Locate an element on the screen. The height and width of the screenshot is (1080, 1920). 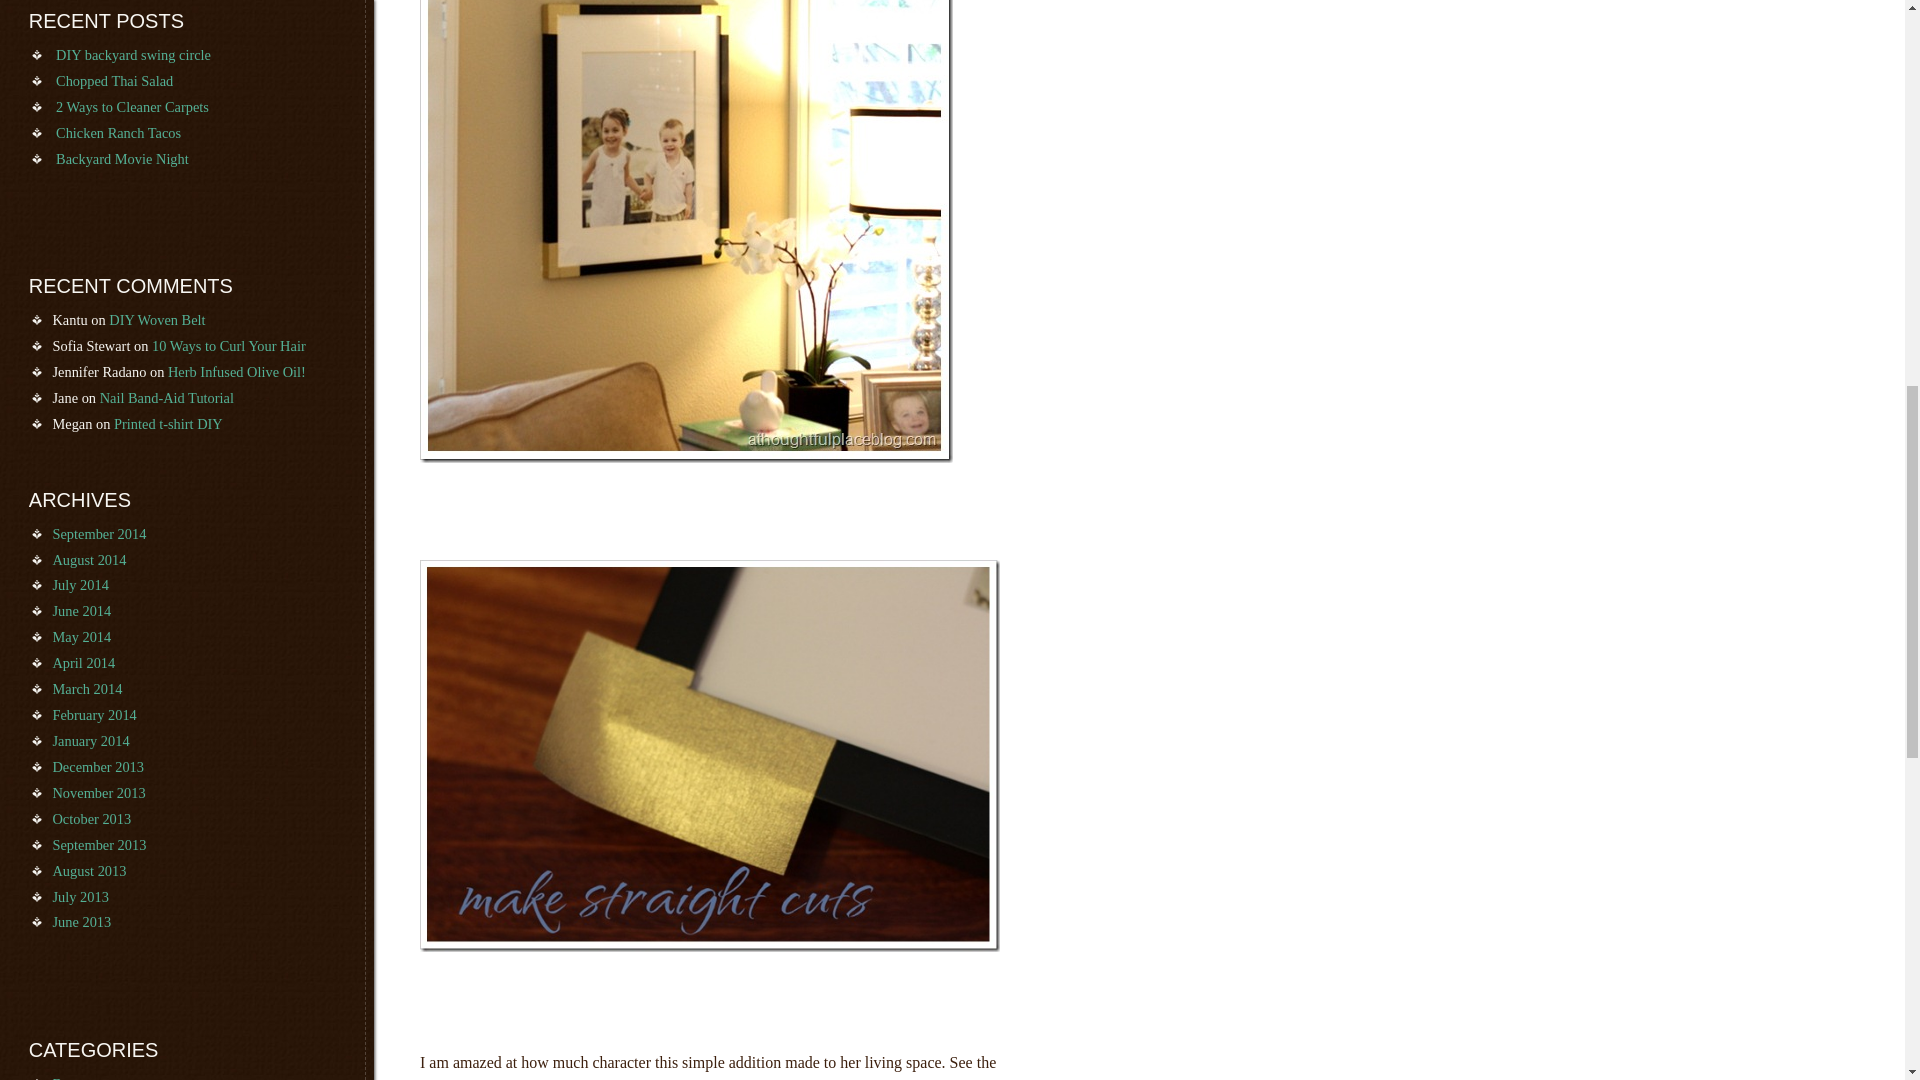
September 2013 is located at coordinates (98, 845).